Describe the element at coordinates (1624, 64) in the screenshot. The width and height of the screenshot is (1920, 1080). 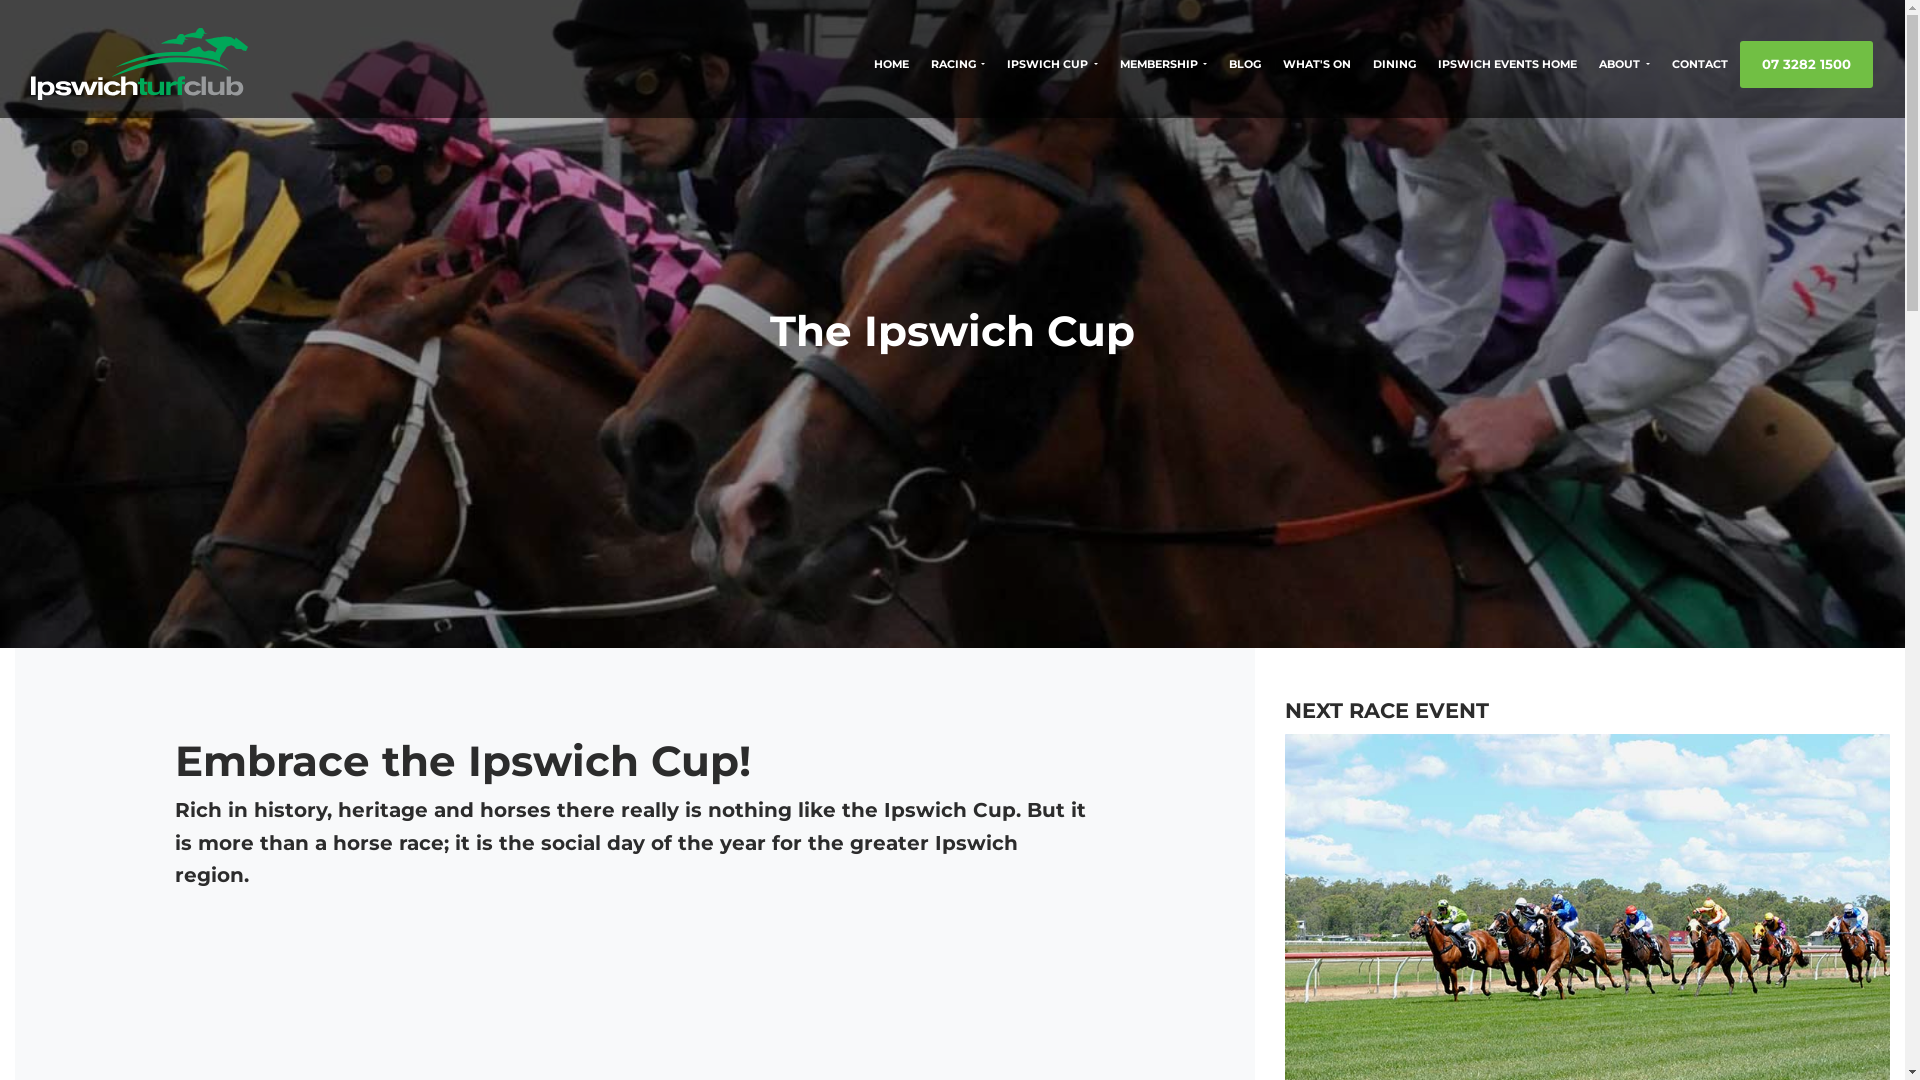
I see `ABOUT` at that location.